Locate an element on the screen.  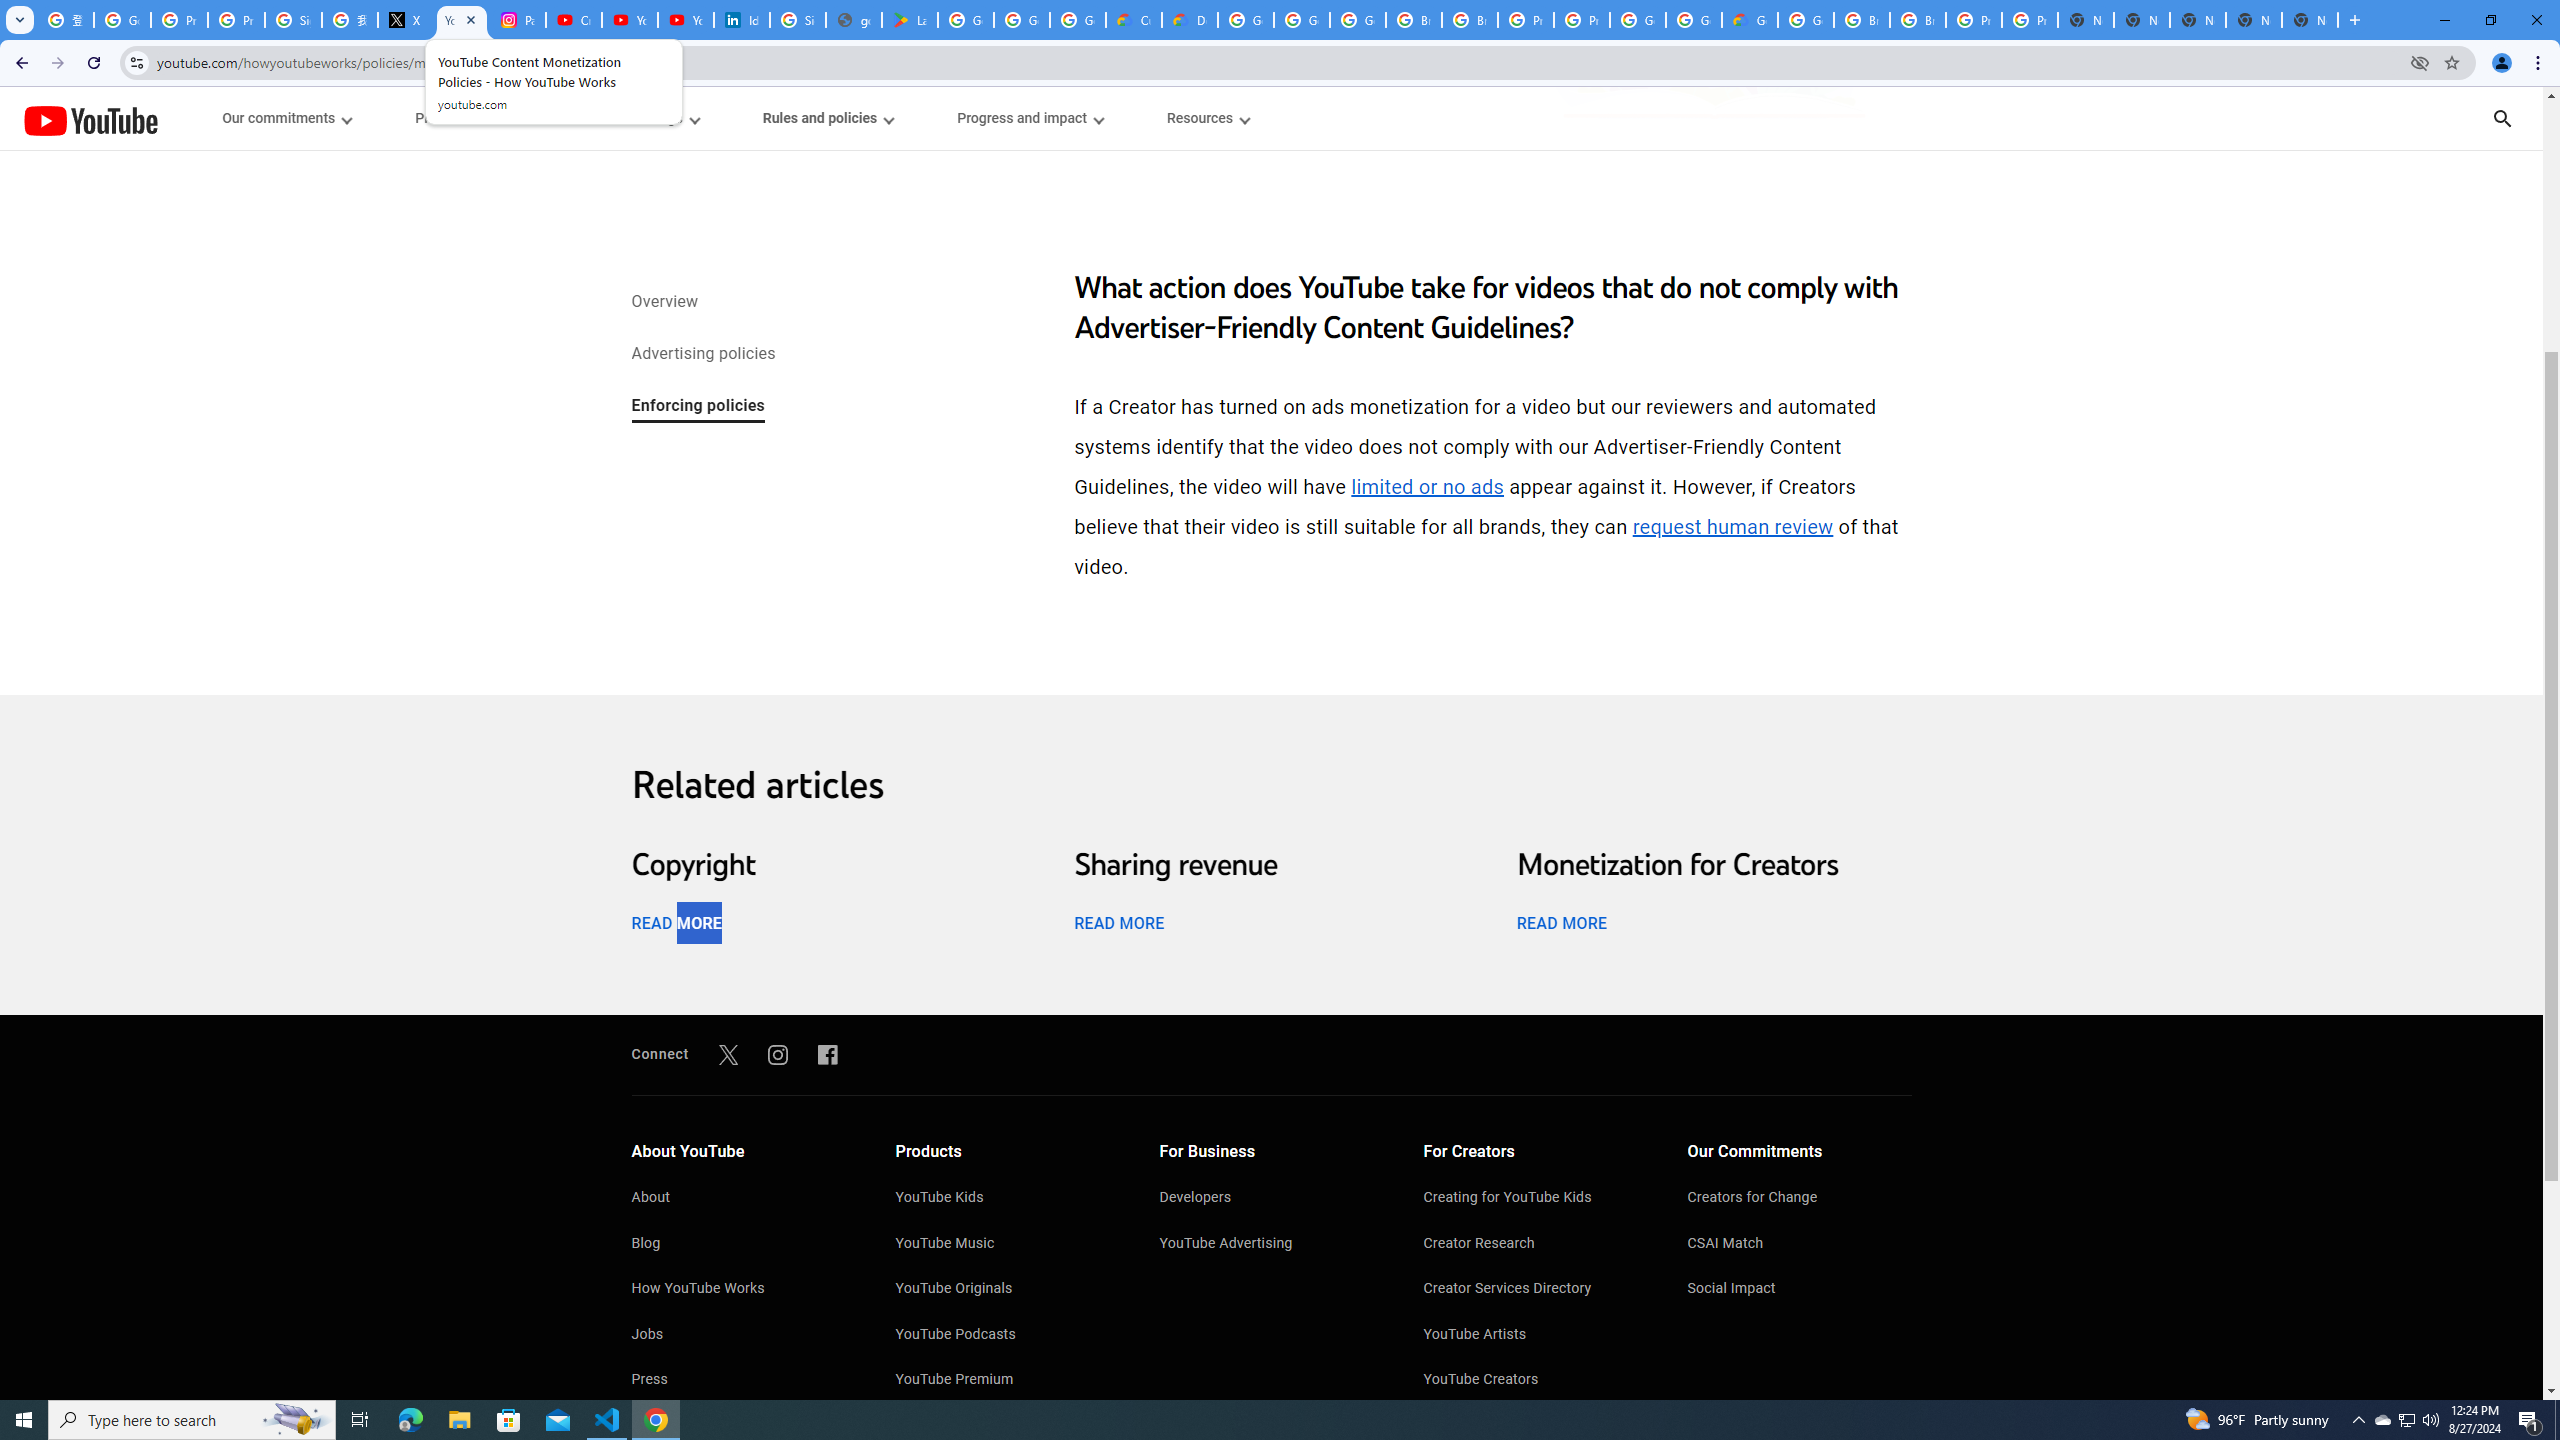
Overview is located at coordinates (664, 304).